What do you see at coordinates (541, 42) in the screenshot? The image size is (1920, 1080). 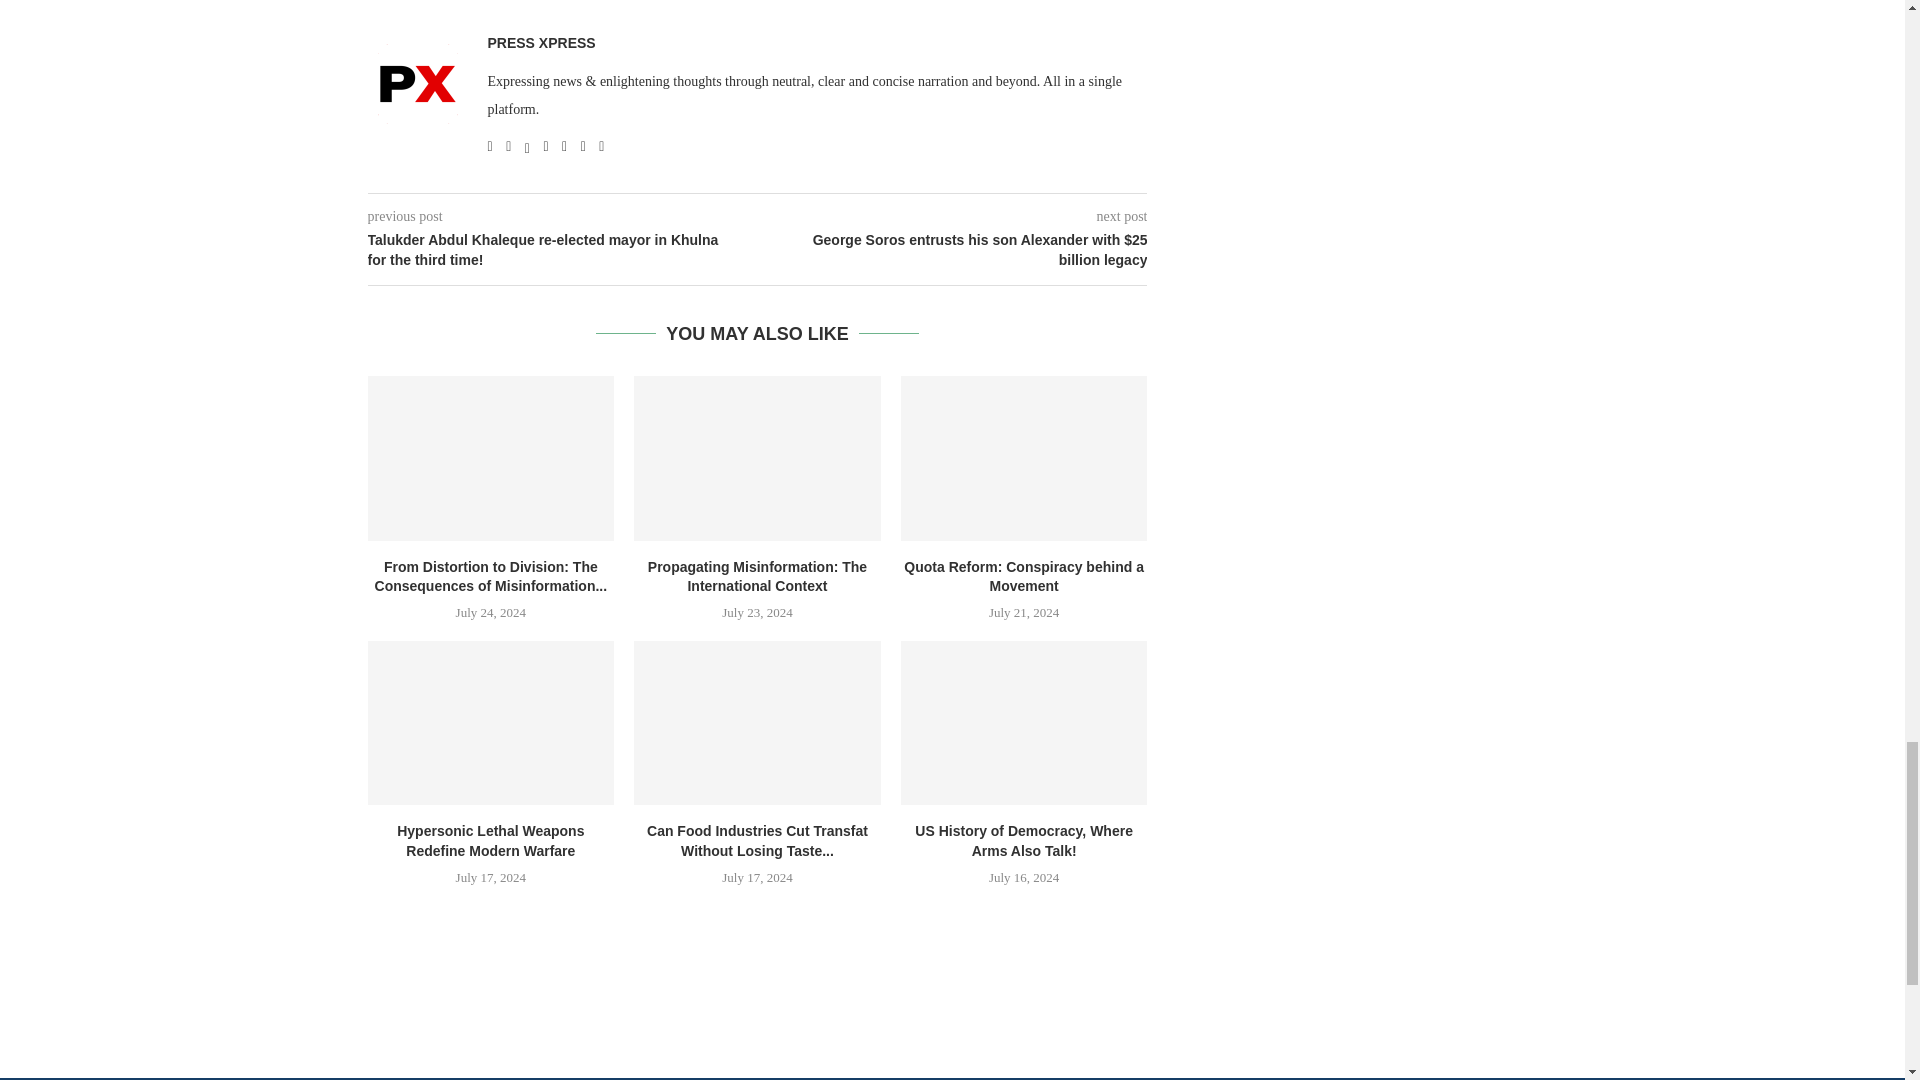 I see `Author Press Xpress` at bounding box center [541, 42].